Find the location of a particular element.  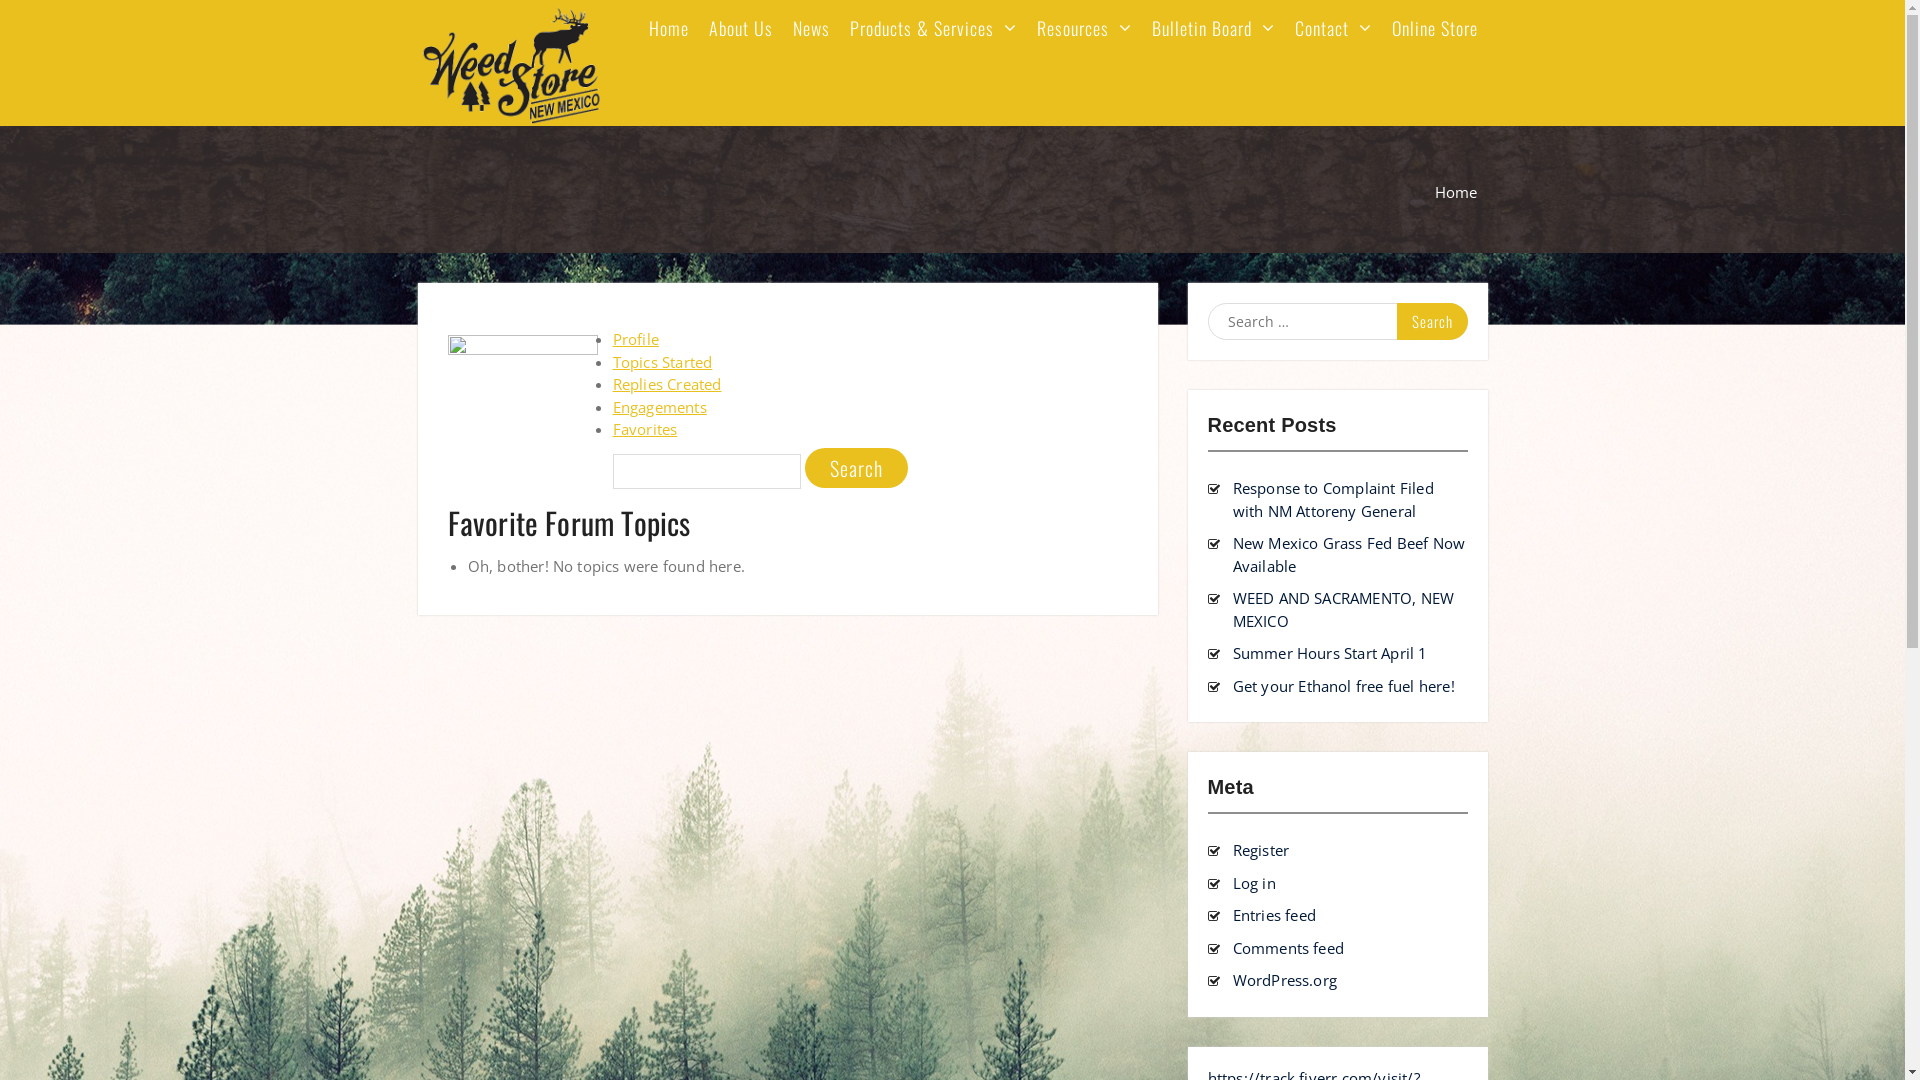

Get your Ethanol free fuel here! is located at coordinates (1343, 686).